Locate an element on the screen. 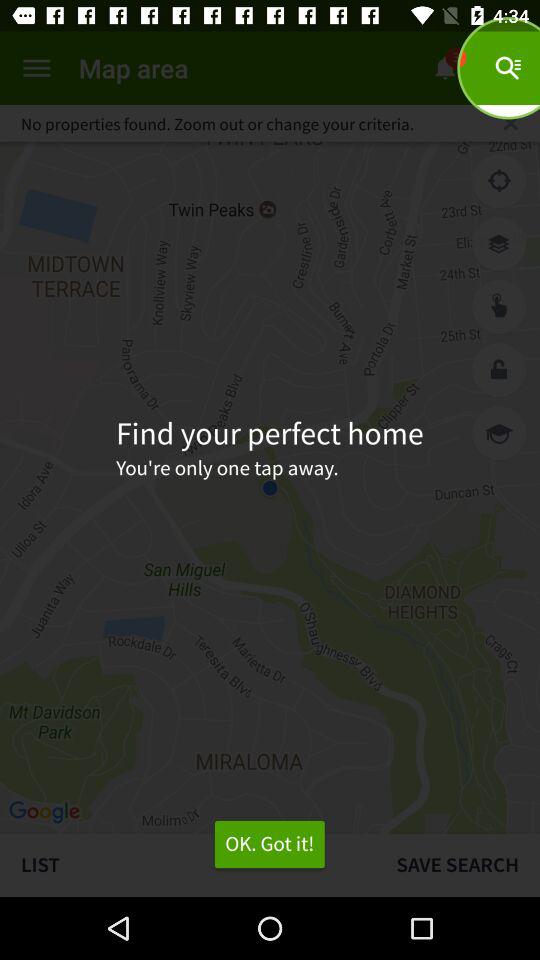  selects item is located at coordinates (499, 307).